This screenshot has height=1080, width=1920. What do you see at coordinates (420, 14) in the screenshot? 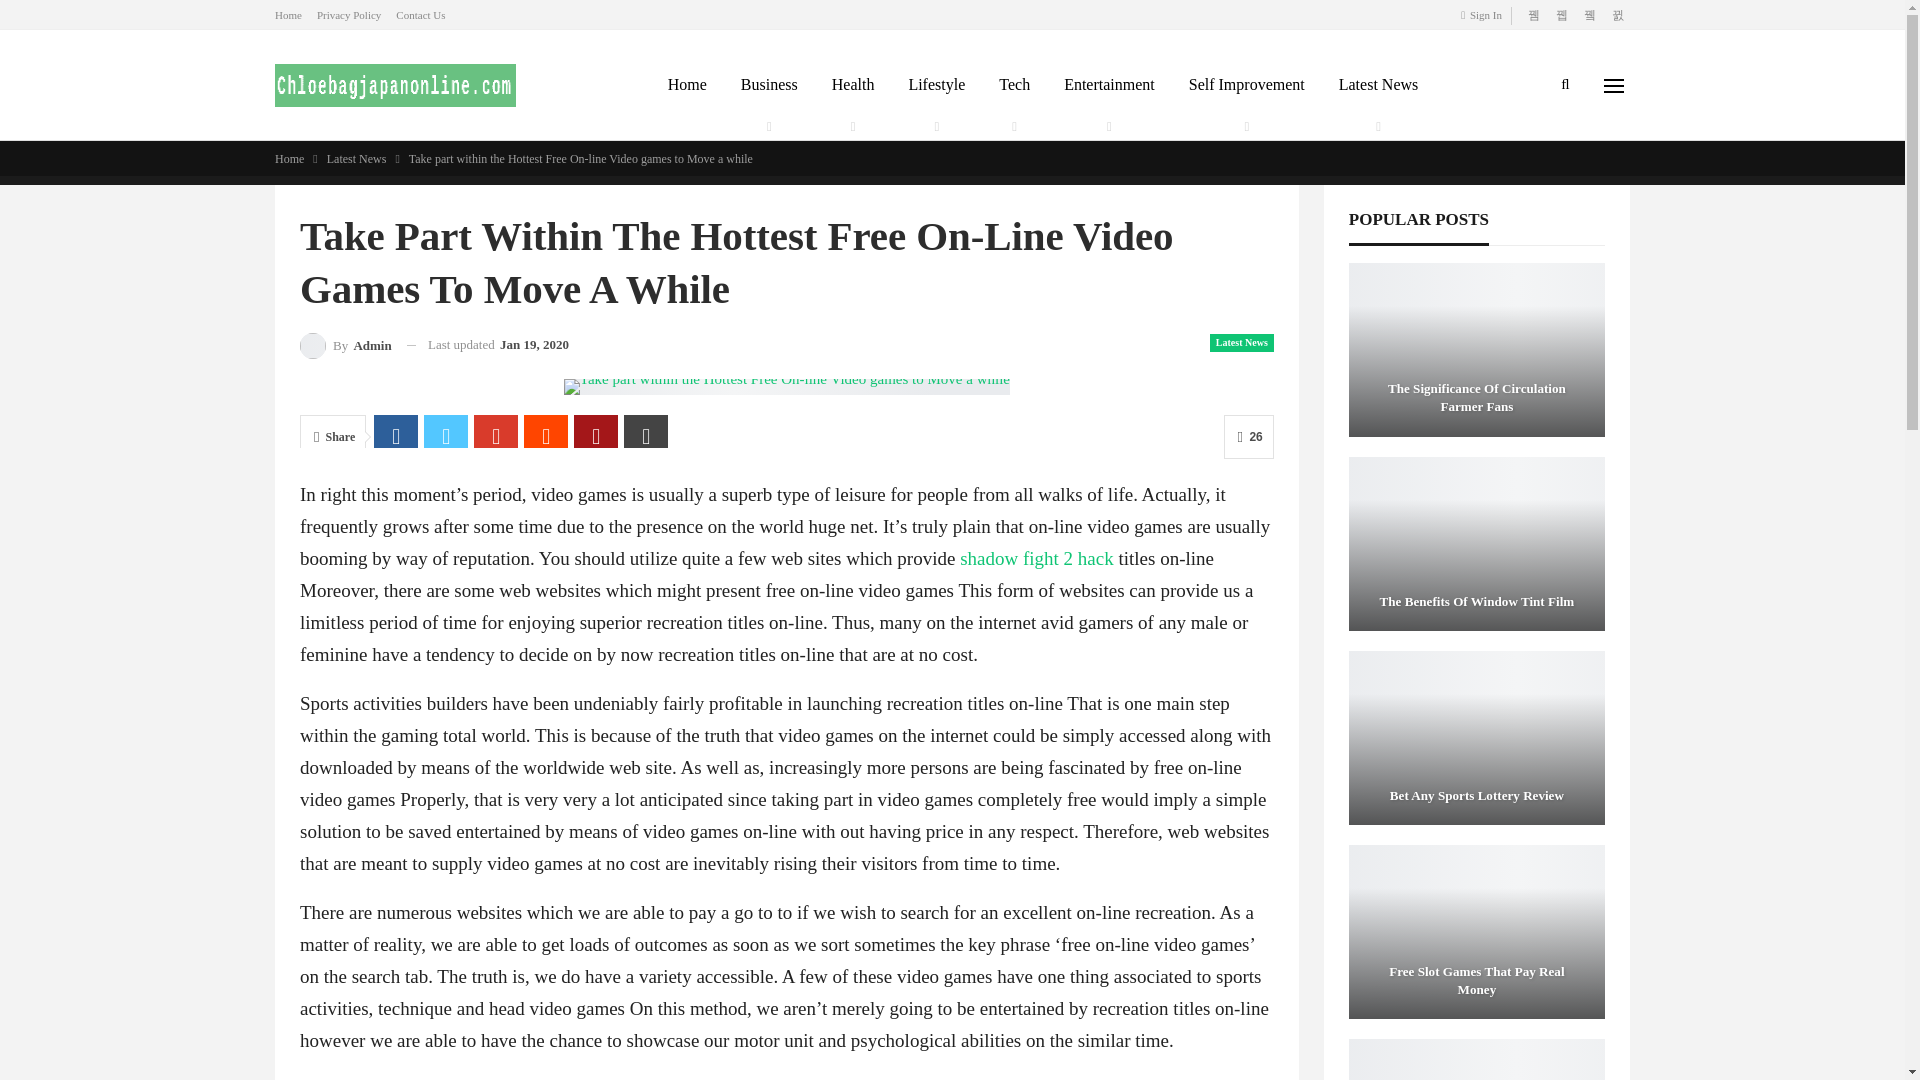
I see `Contact Us` at bounding box center [420, 14].